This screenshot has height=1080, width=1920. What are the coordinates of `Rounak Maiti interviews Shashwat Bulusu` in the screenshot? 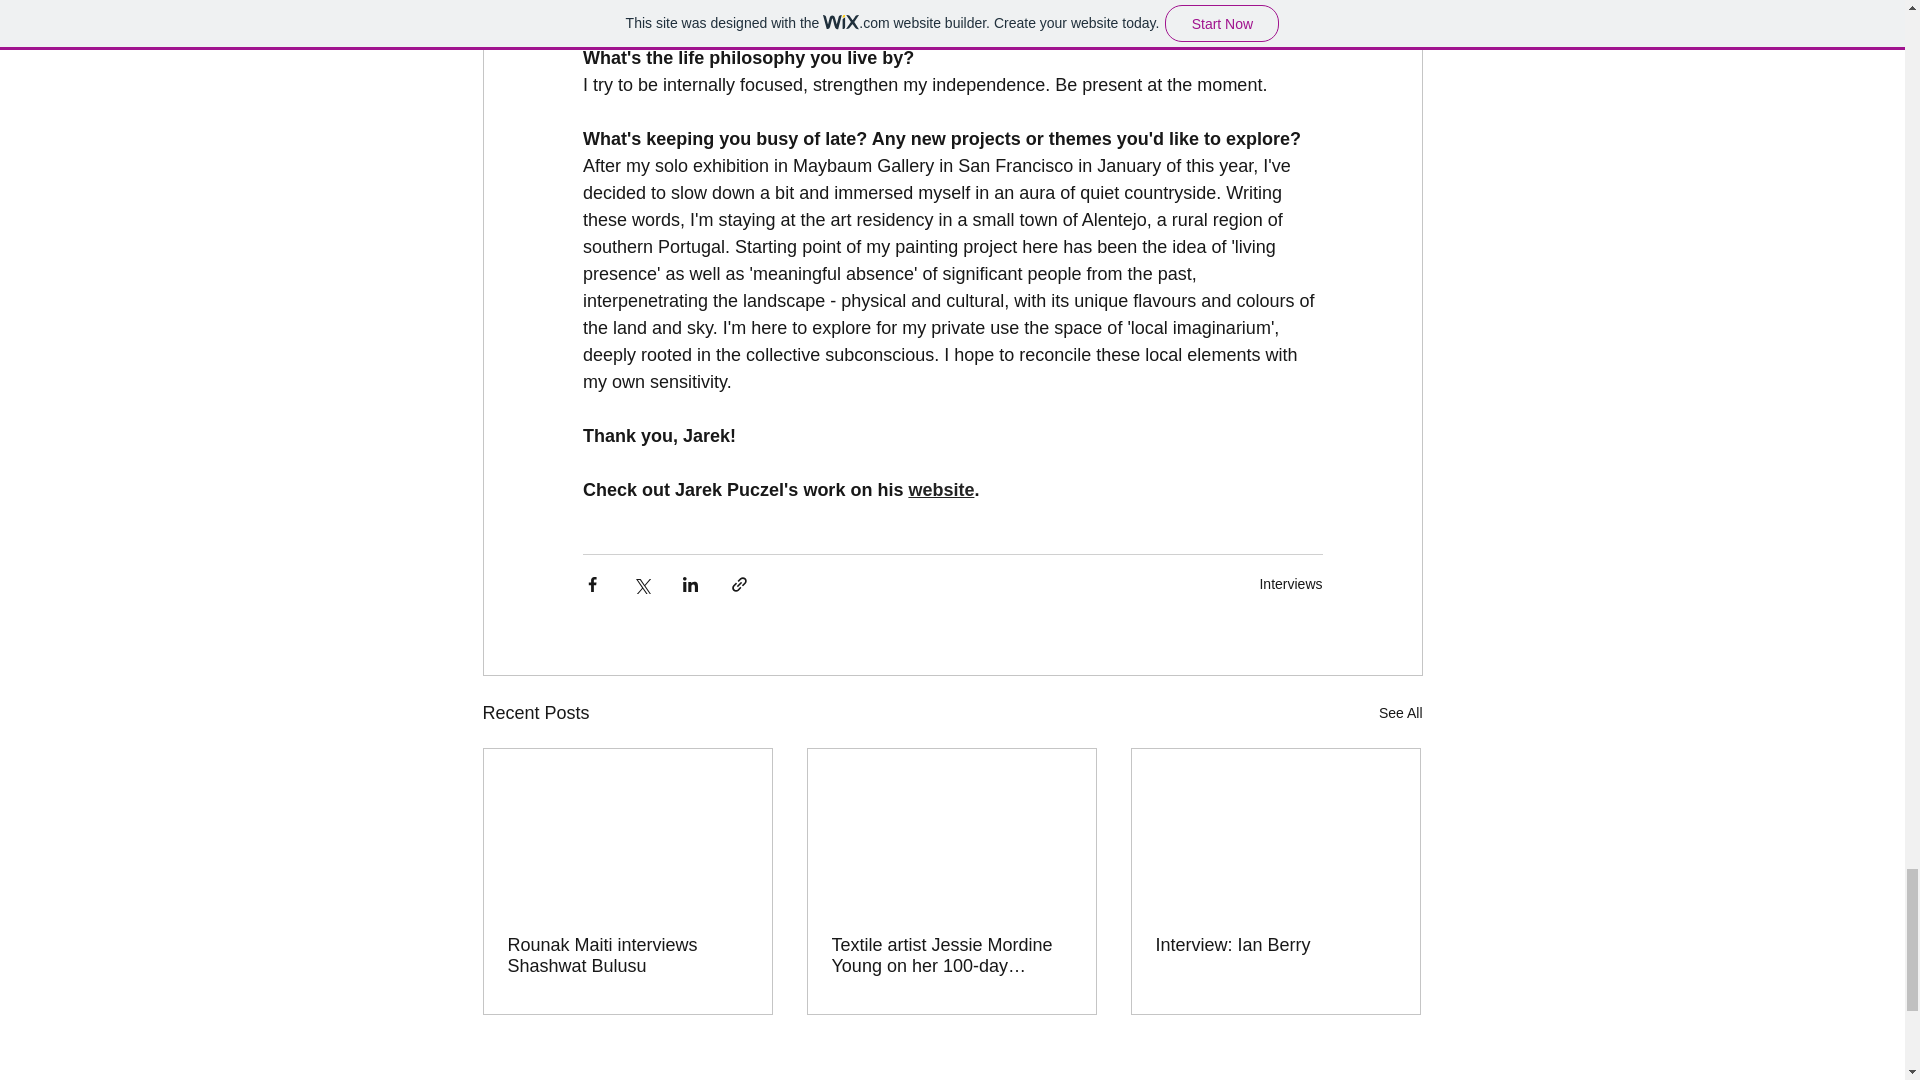 It's located at (628, 956).